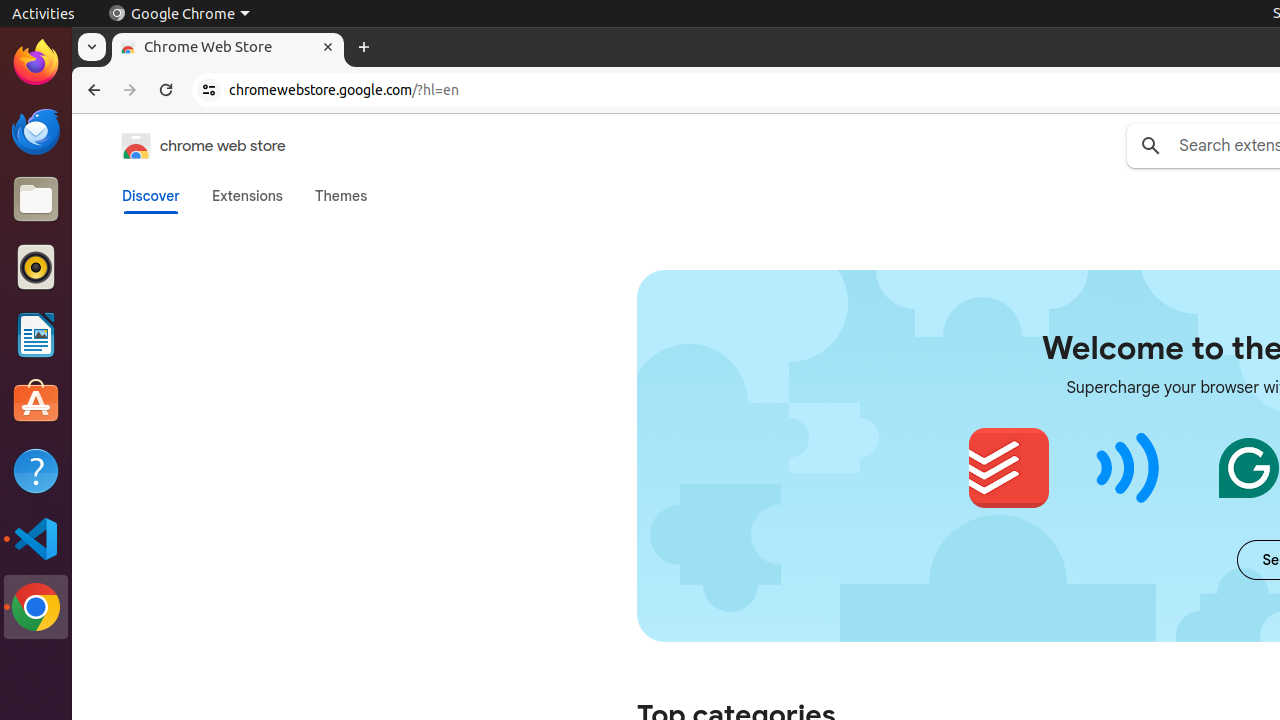 The image size is (1280, 720). Describe the element at coordinates (247, 196) in the screenshot. I see `Extensions` at that location.